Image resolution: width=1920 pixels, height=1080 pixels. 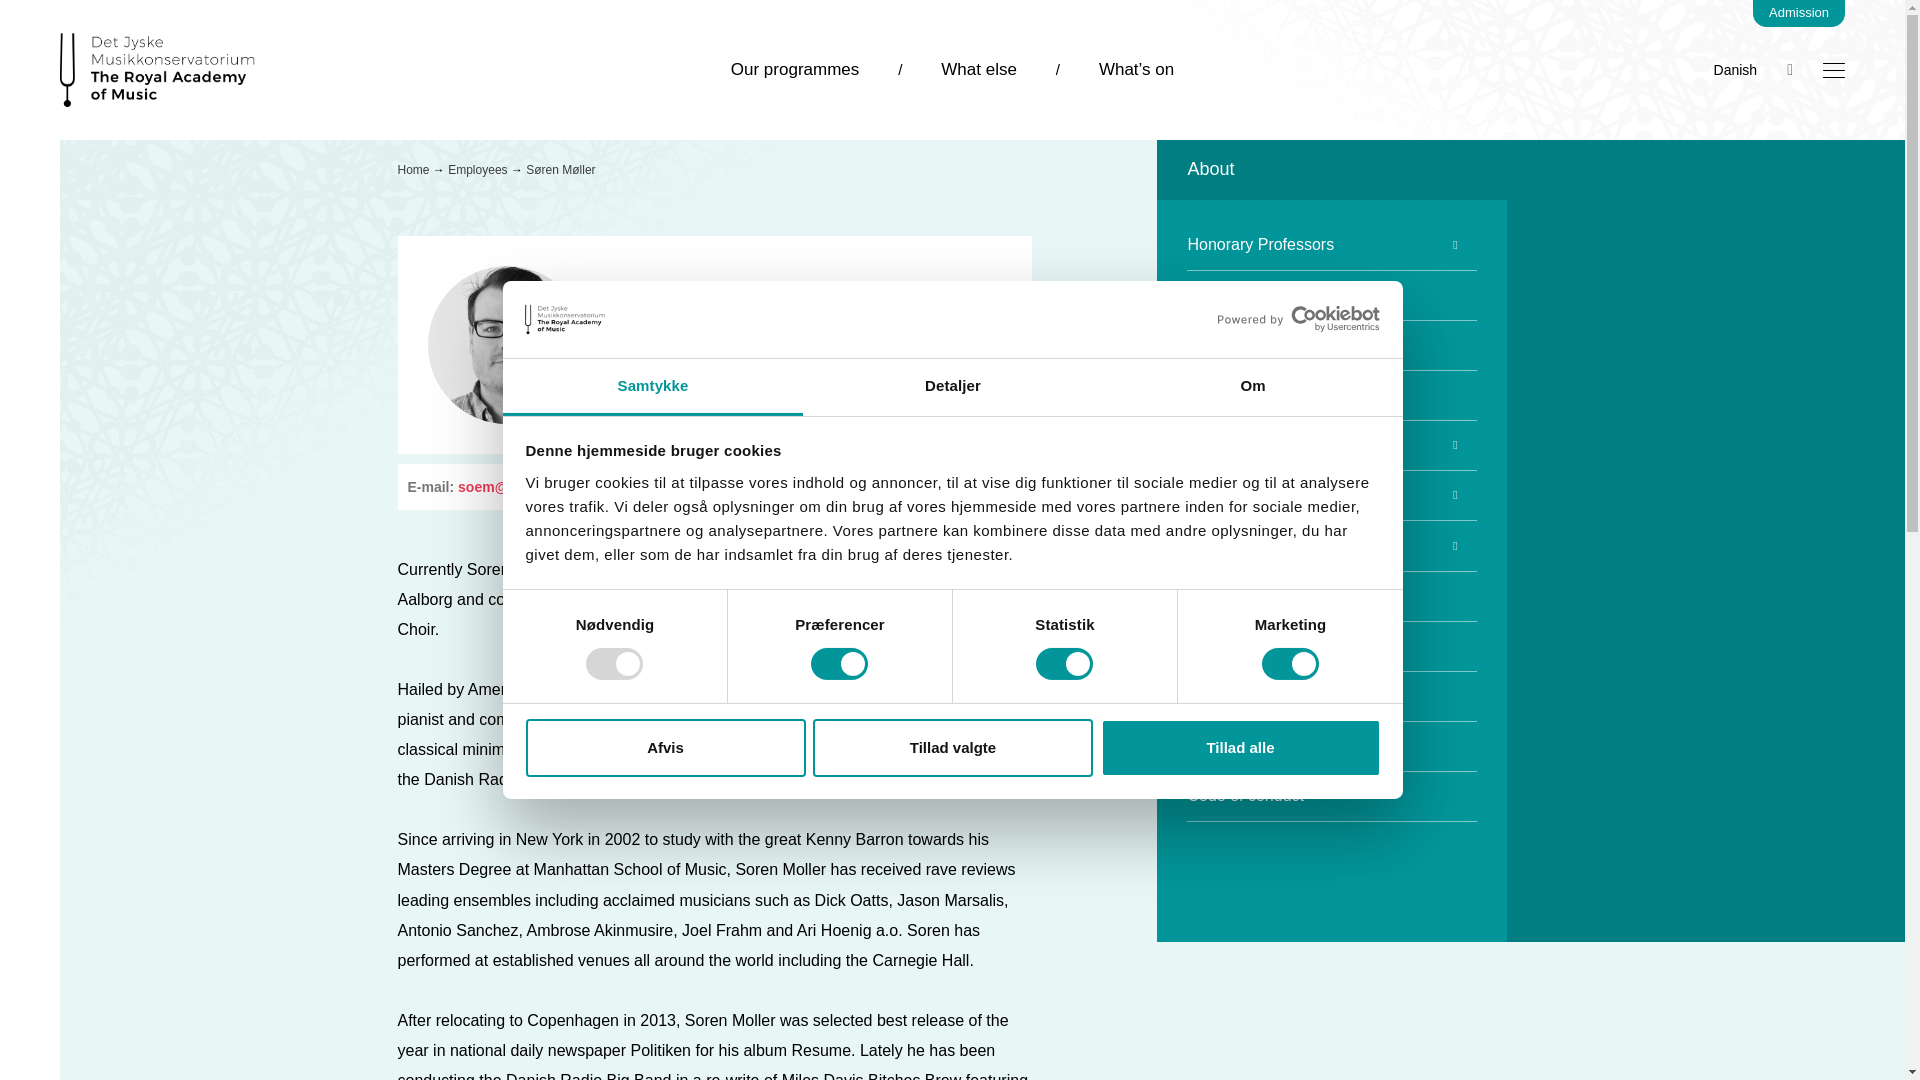 I want to click on Samtykke, so click(x=652, y=386).